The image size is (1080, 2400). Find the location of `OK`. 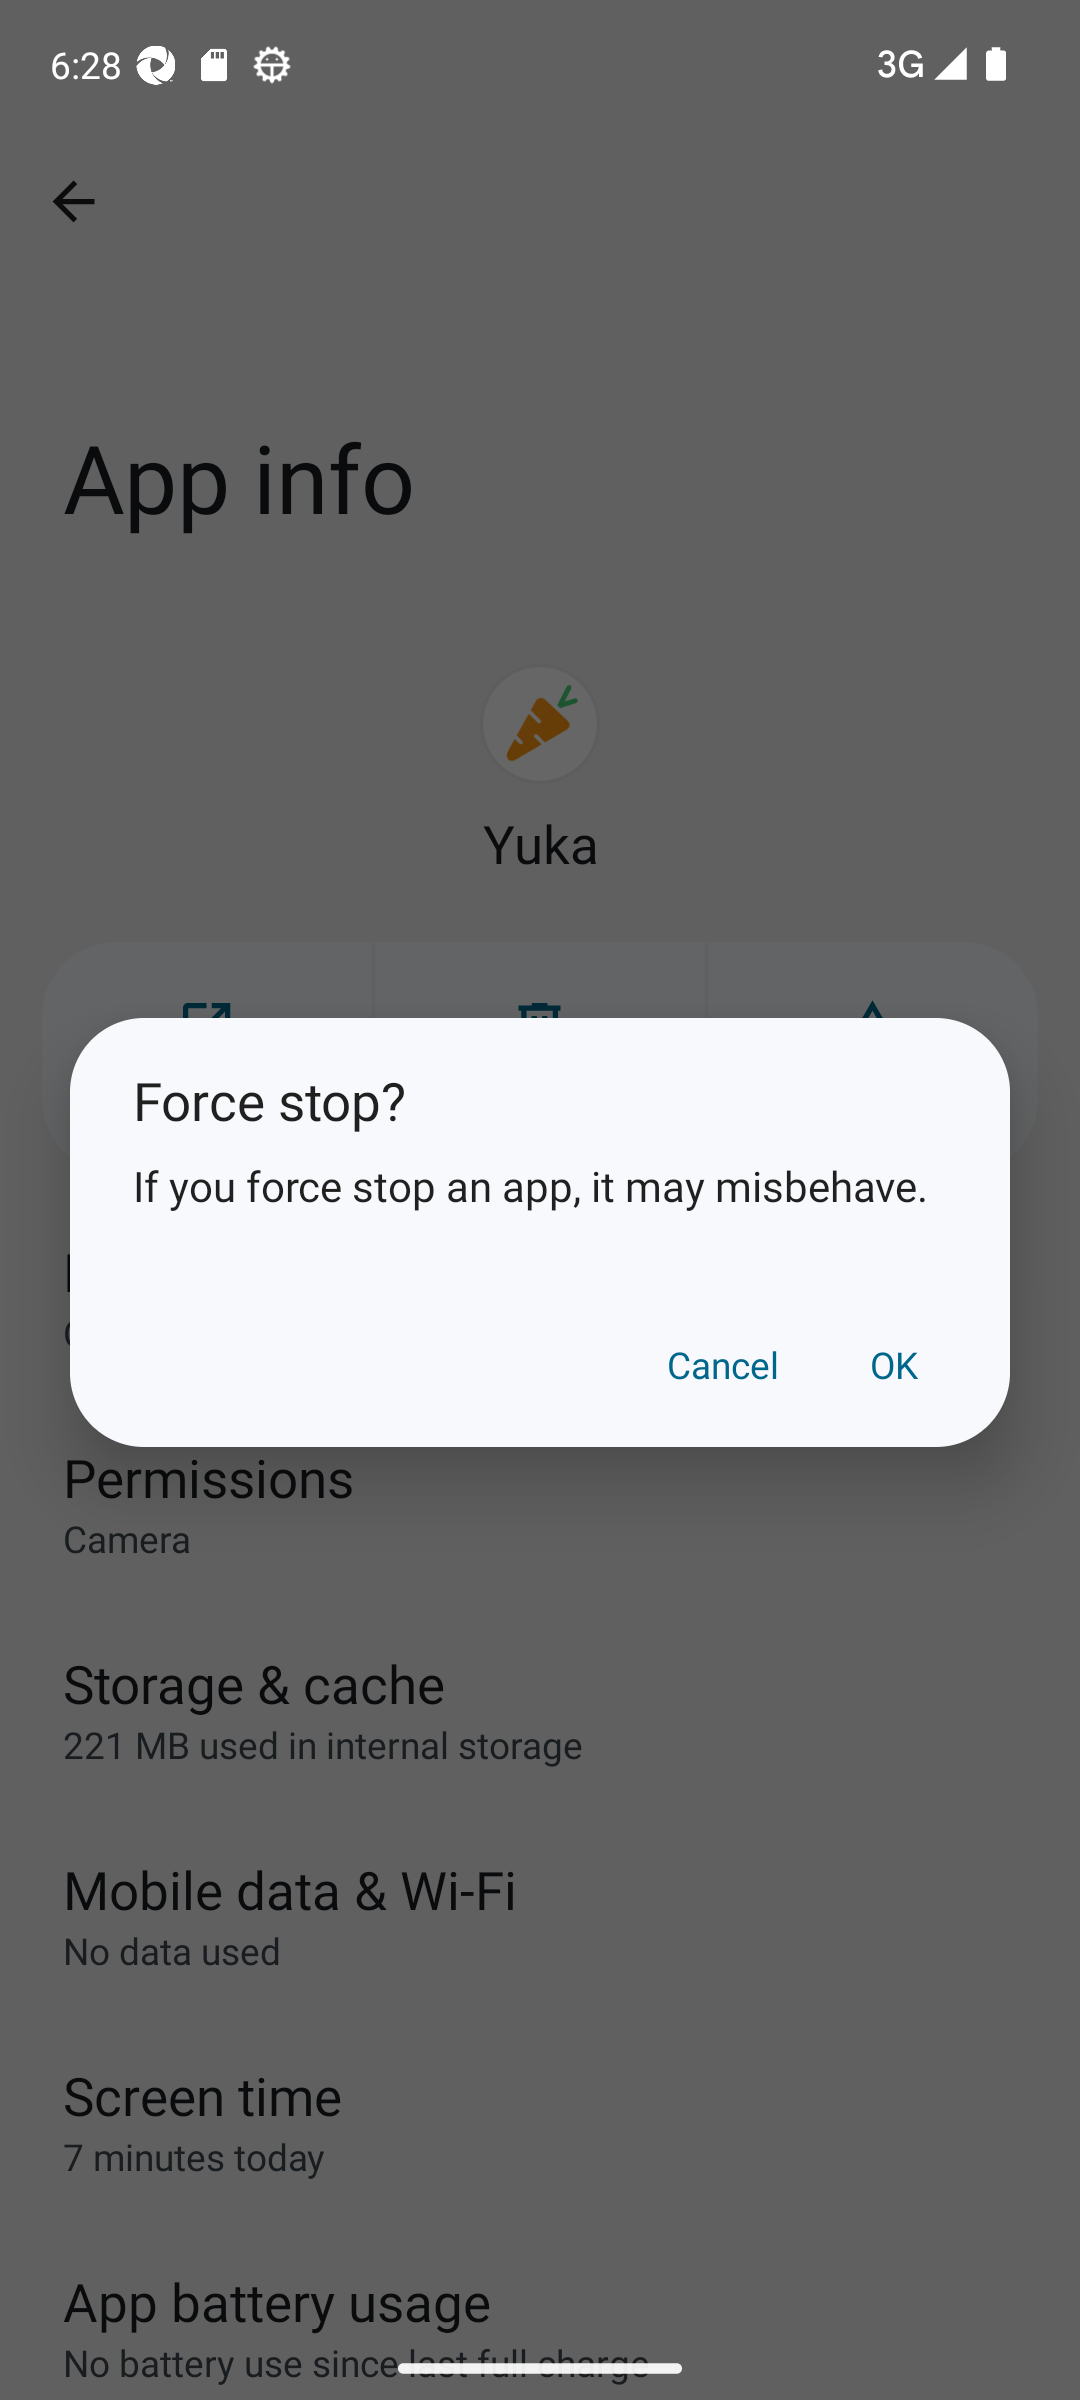

OK is located at coordinates (894, 1364).